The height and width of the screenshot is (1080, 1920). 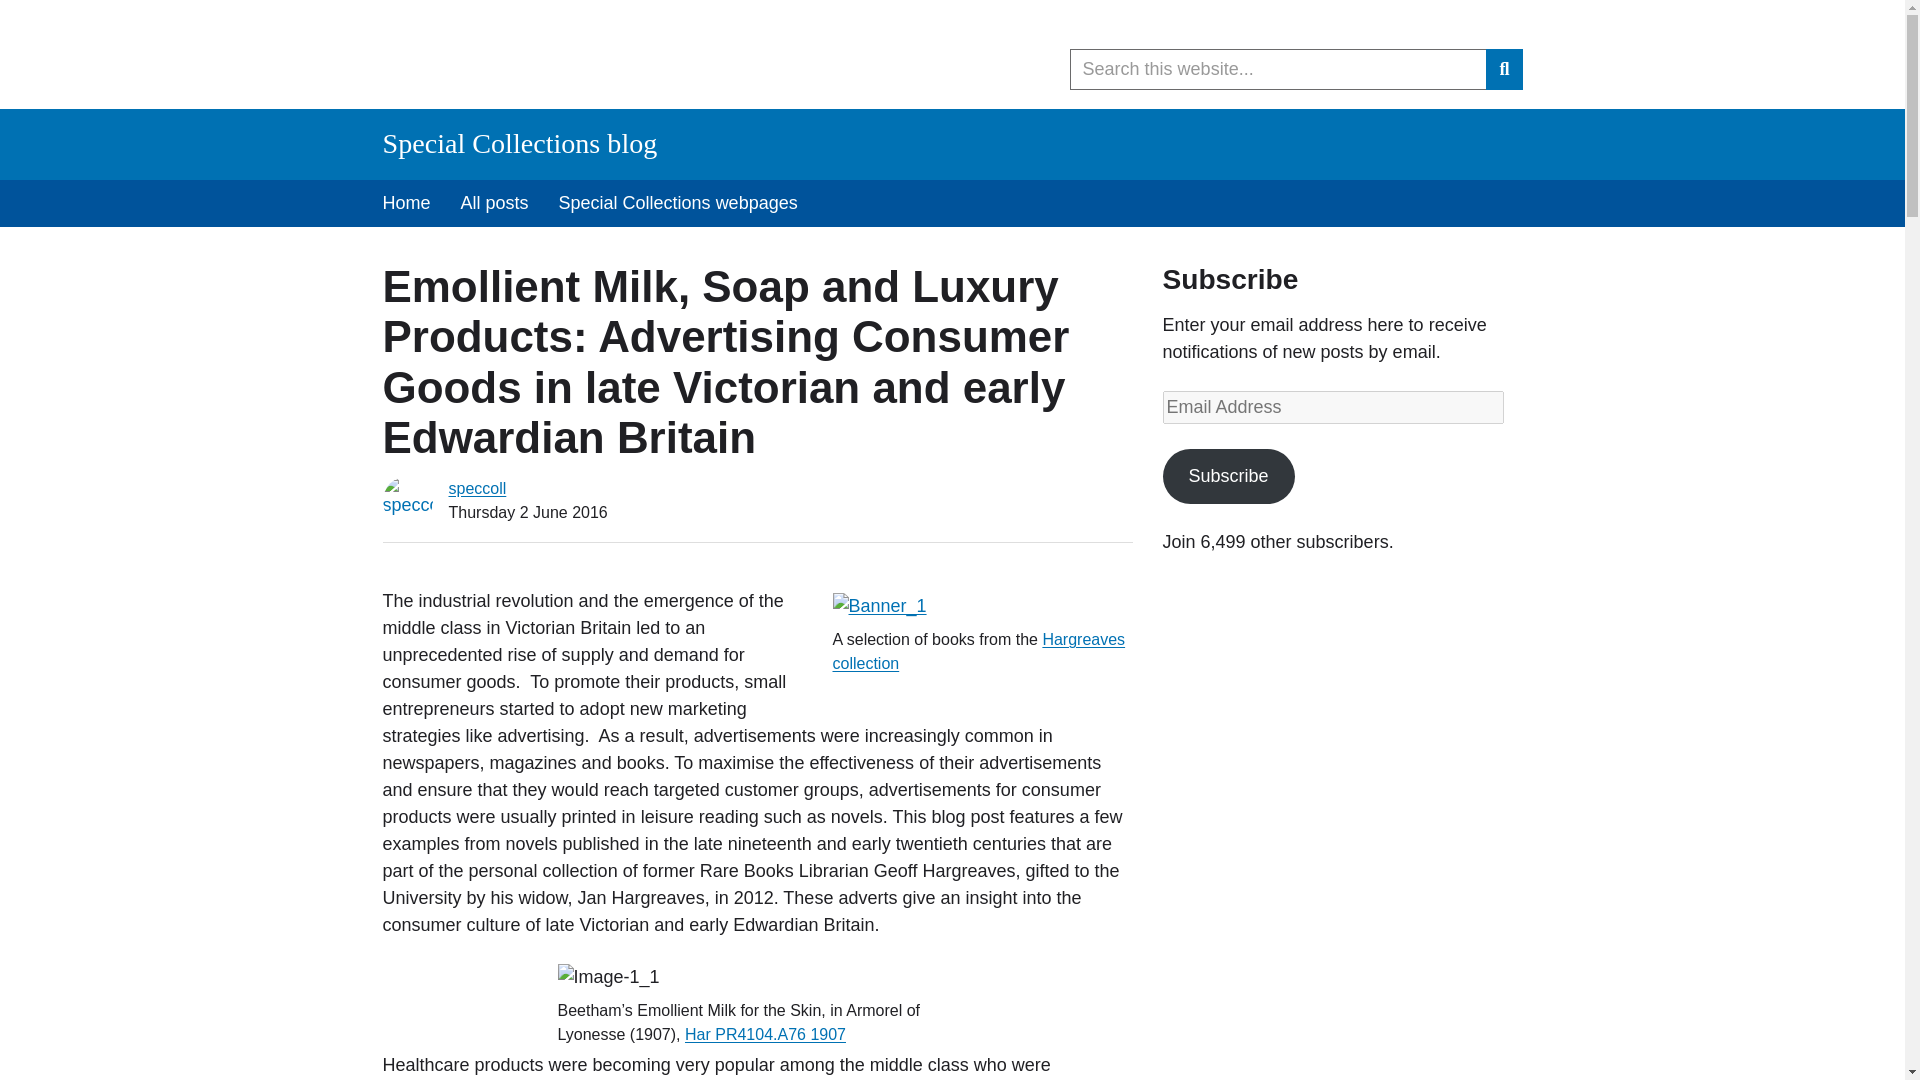 What do you see at coordinates (678, 203) in the screenshot?
I see `Special Collections webpages` at bounding box center [678, 203].